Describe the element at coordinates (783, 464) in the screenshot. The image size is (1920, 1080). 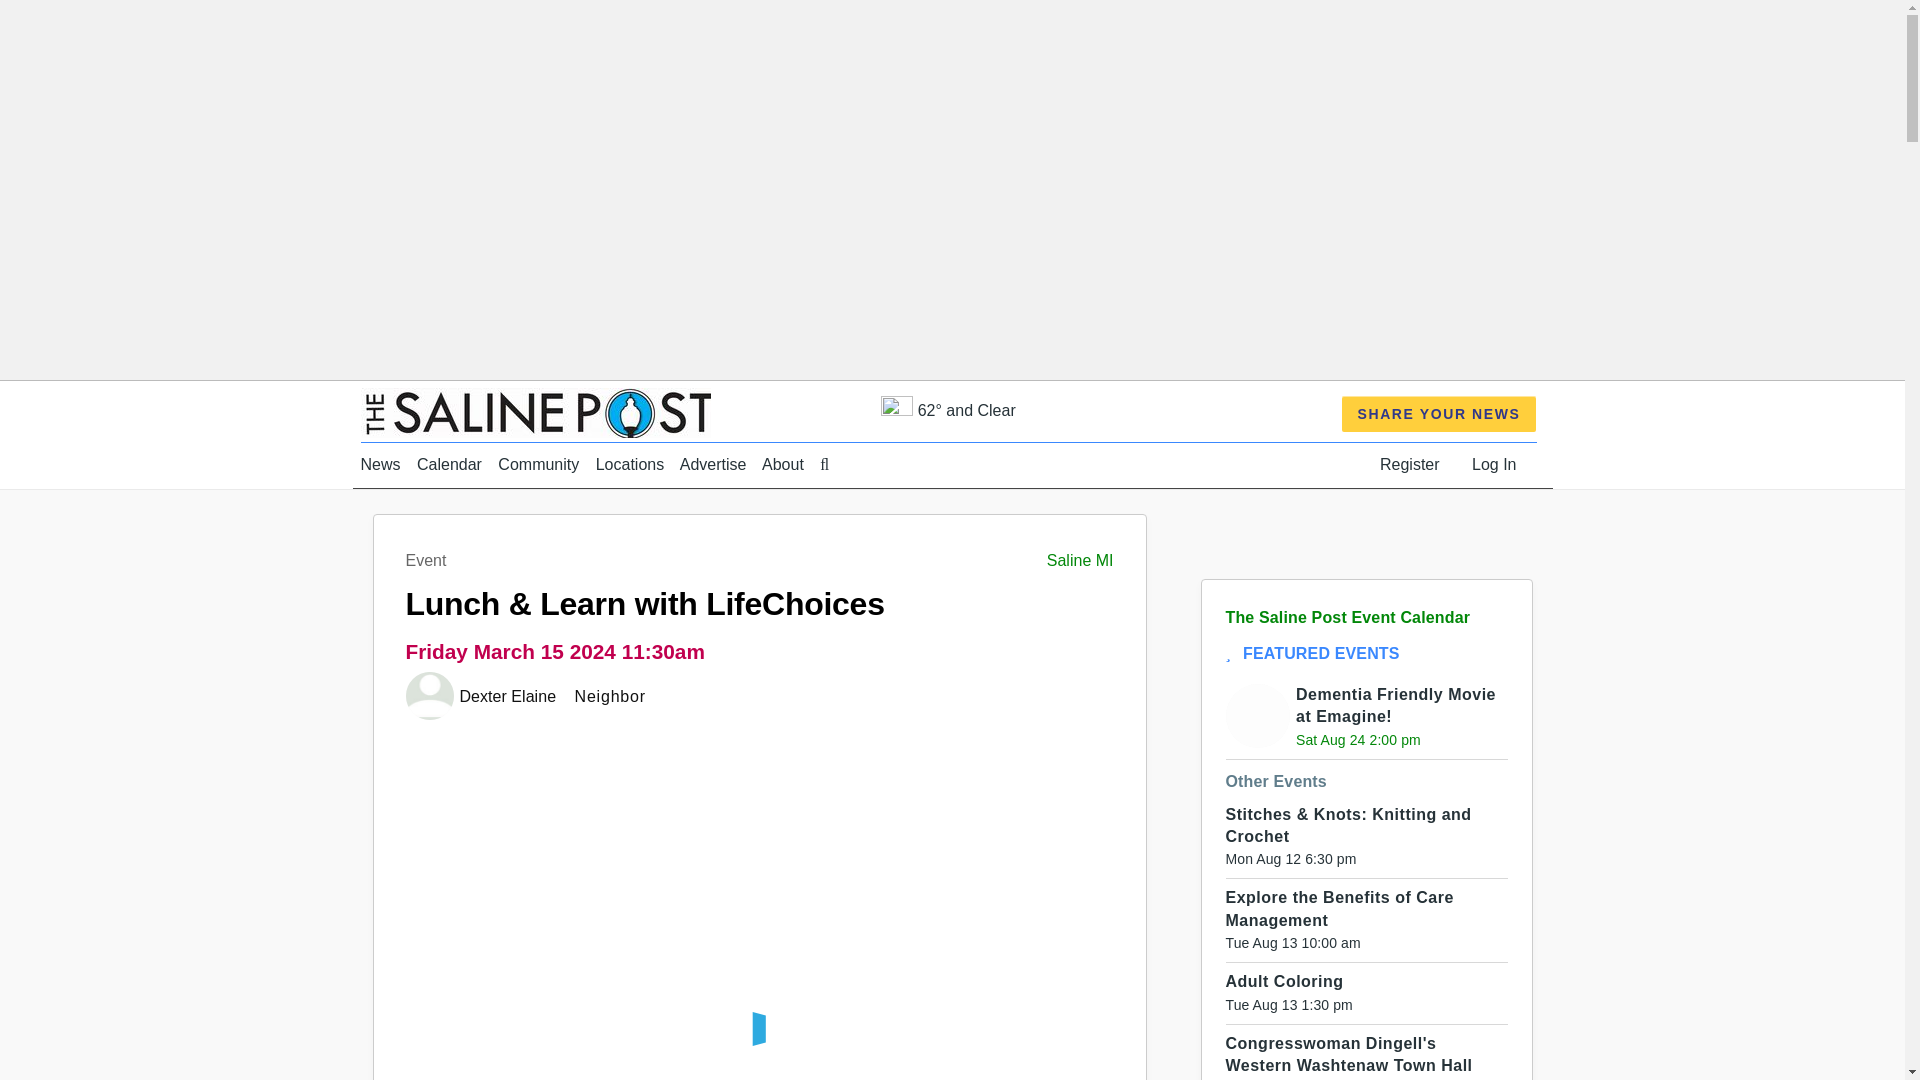
I see `About` at that location.